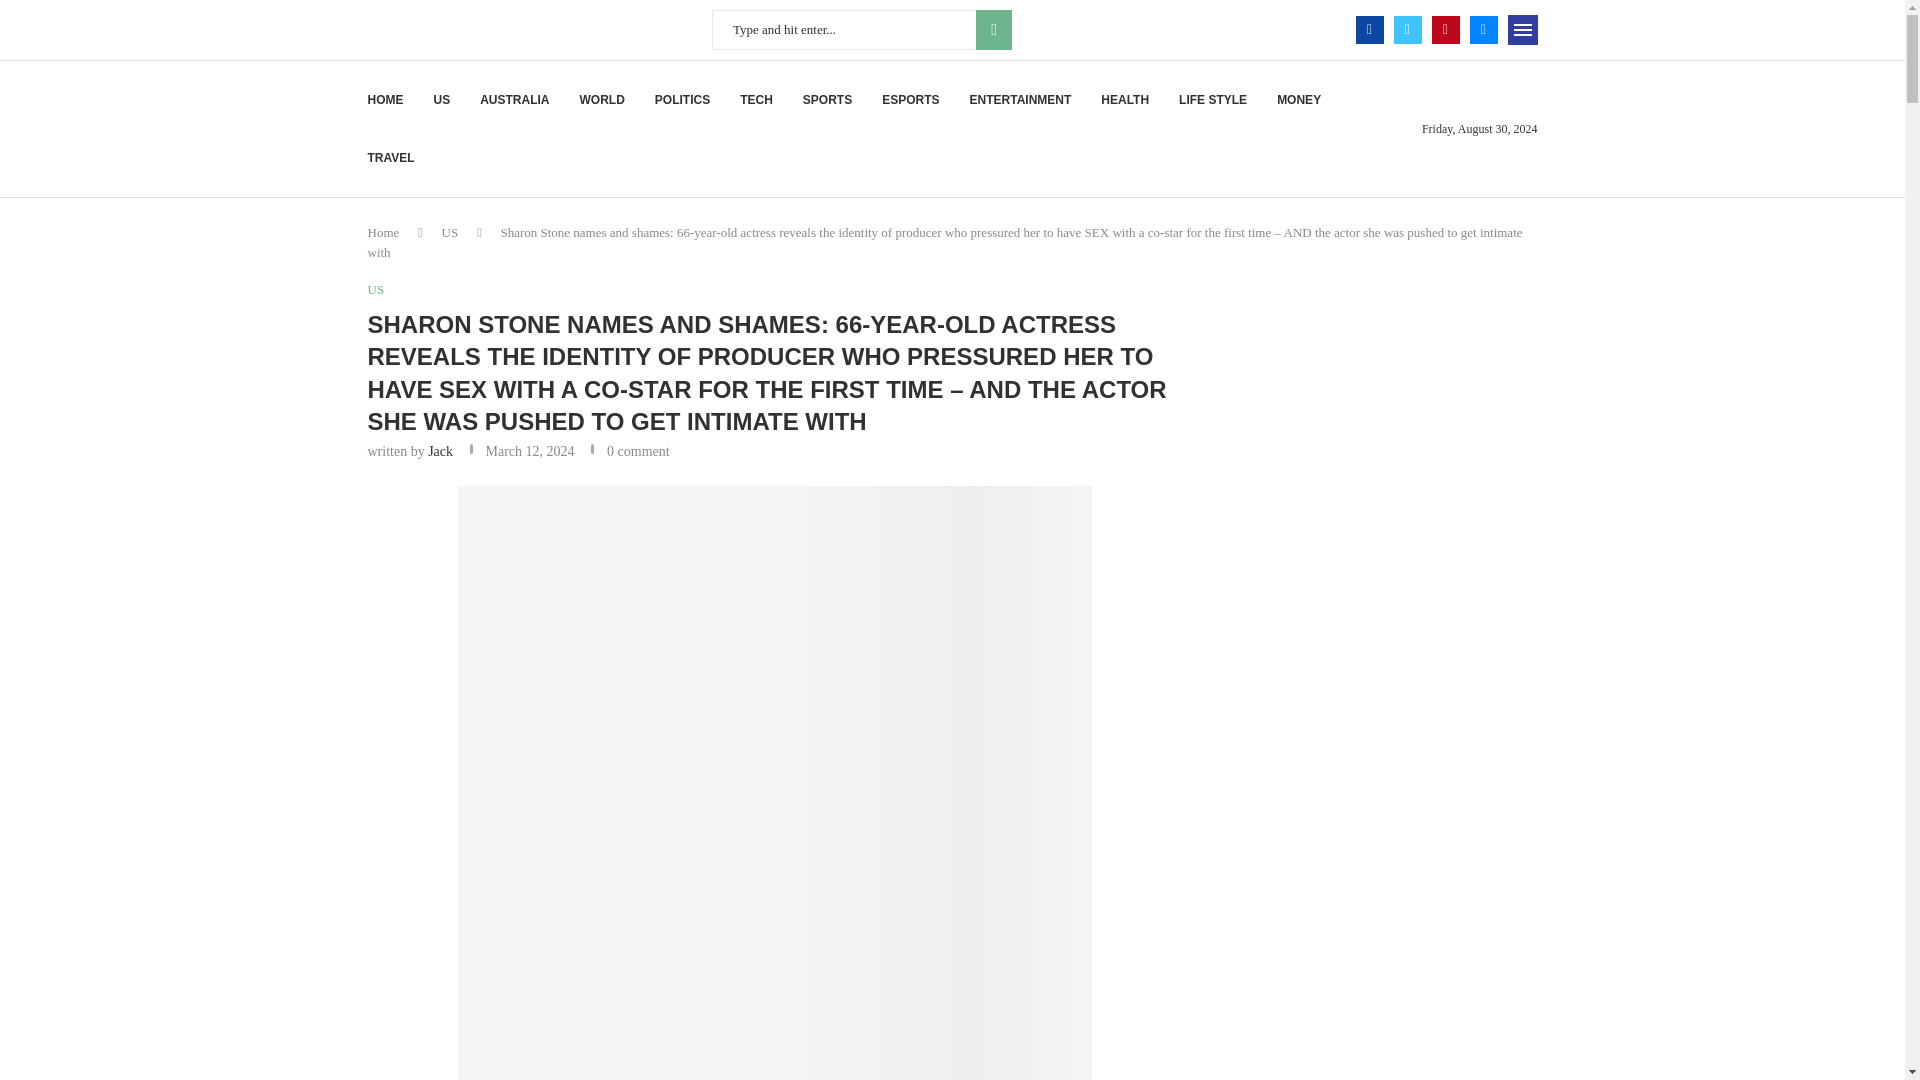  Describe the element at coordinates (682, 100) in the screenshot. I see `POLITICS` at that location.